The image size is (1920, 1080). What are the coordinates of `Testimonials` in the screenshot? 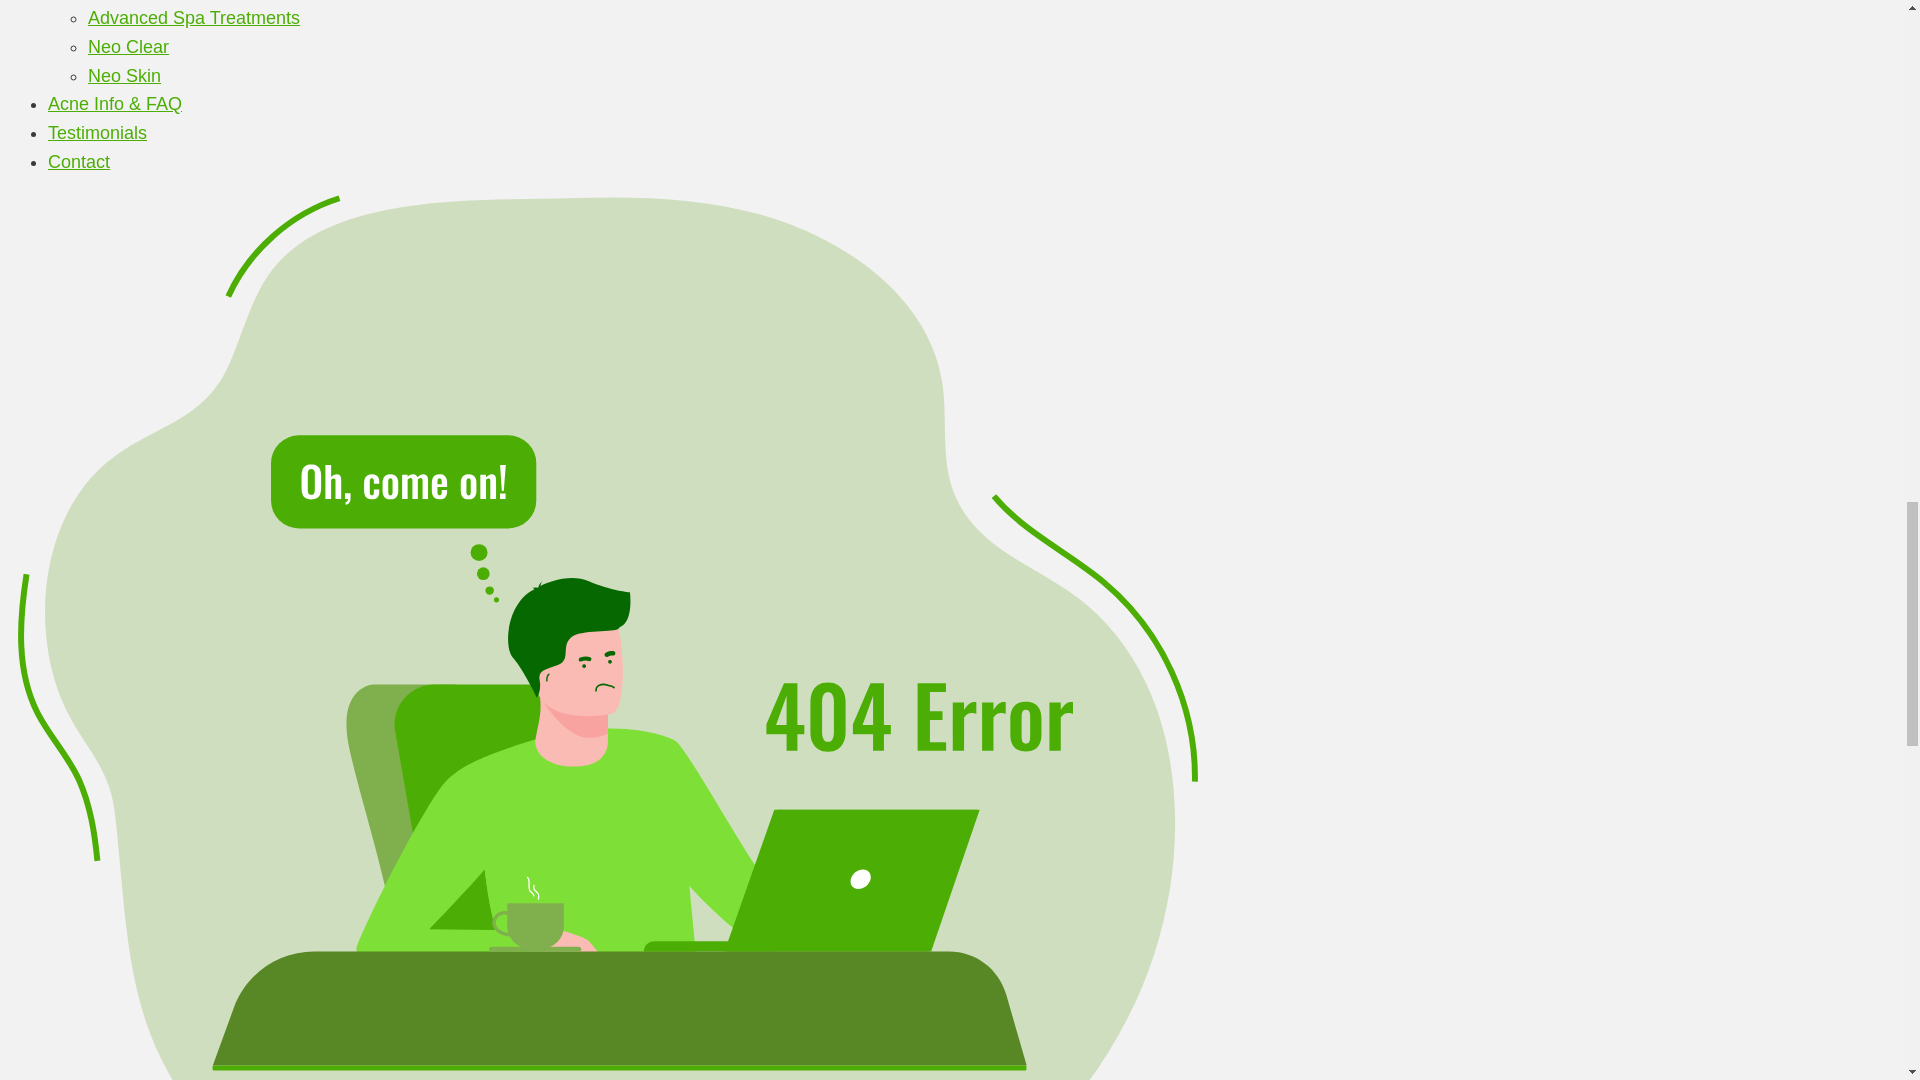 It's located at (98, 132).